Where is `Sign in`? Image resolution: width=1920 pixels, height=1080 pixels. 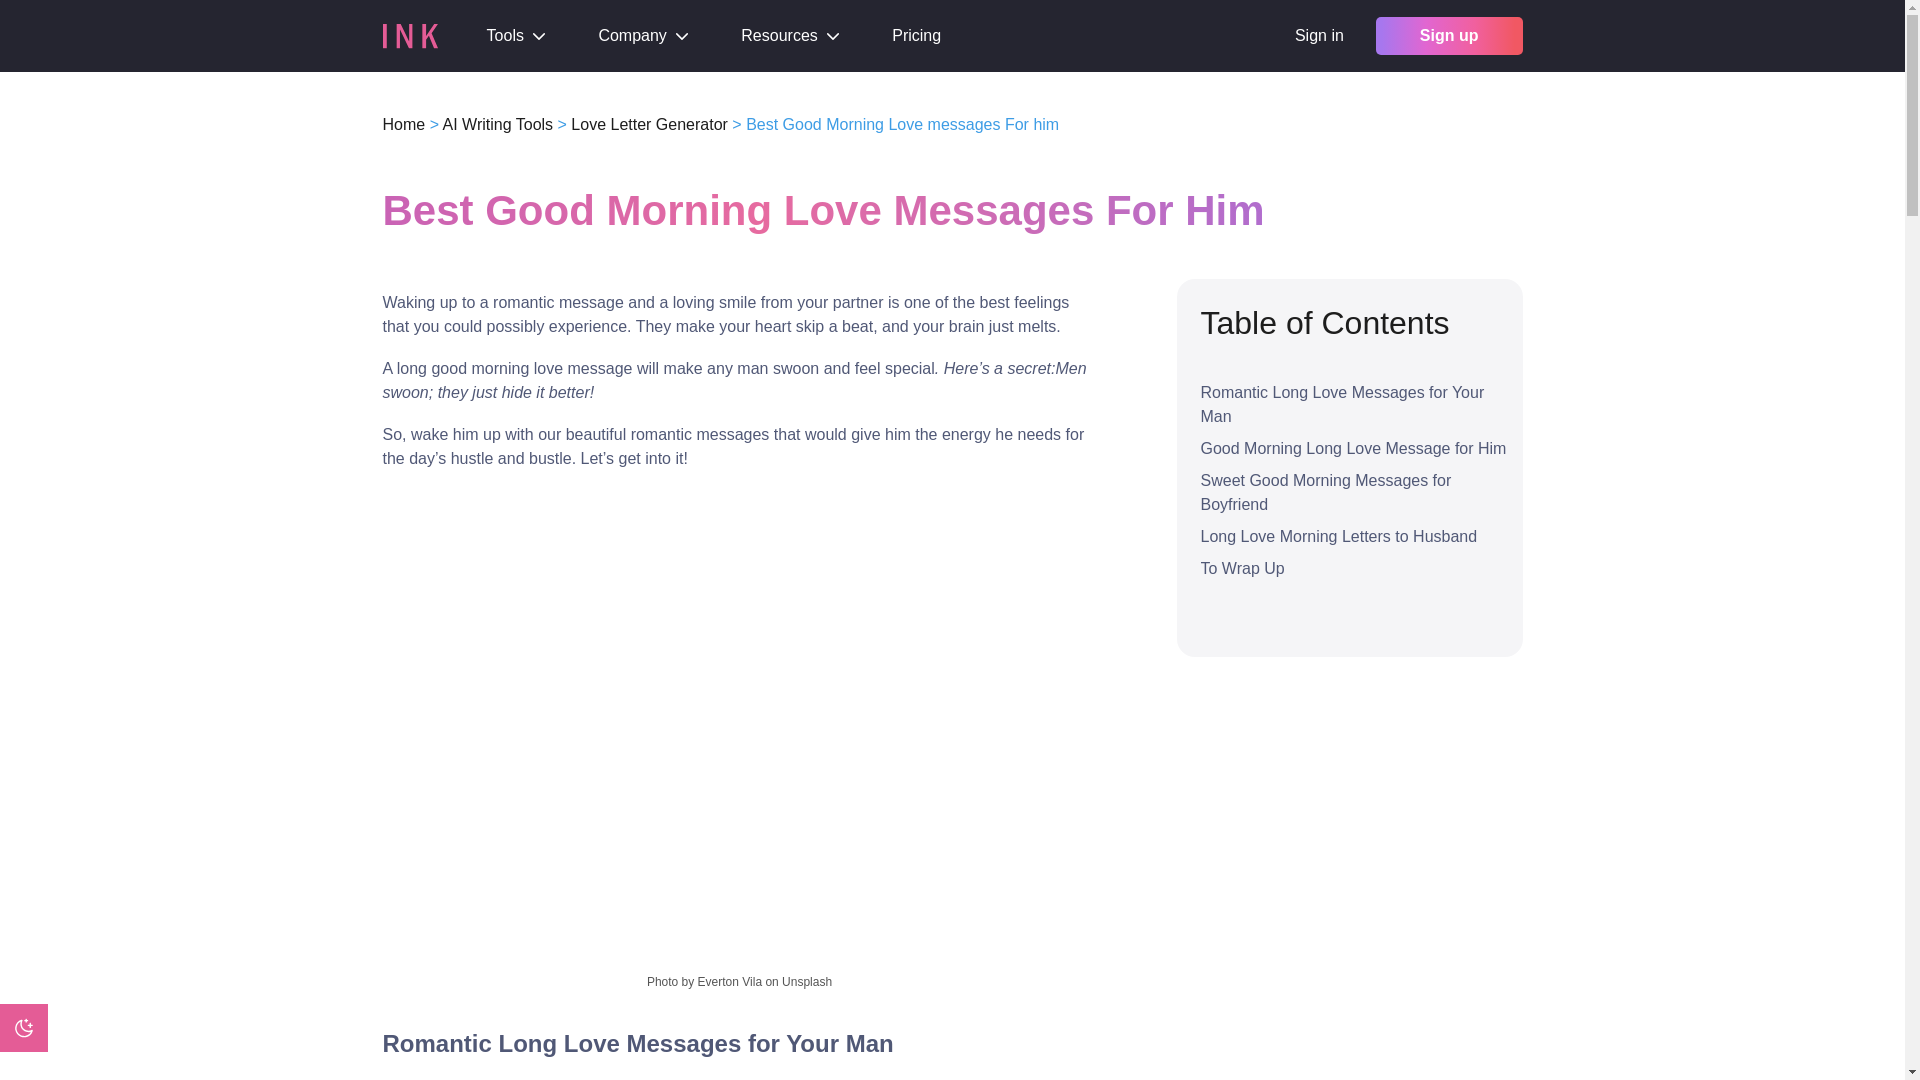
Sign in is located at coordinates (1318, 36).